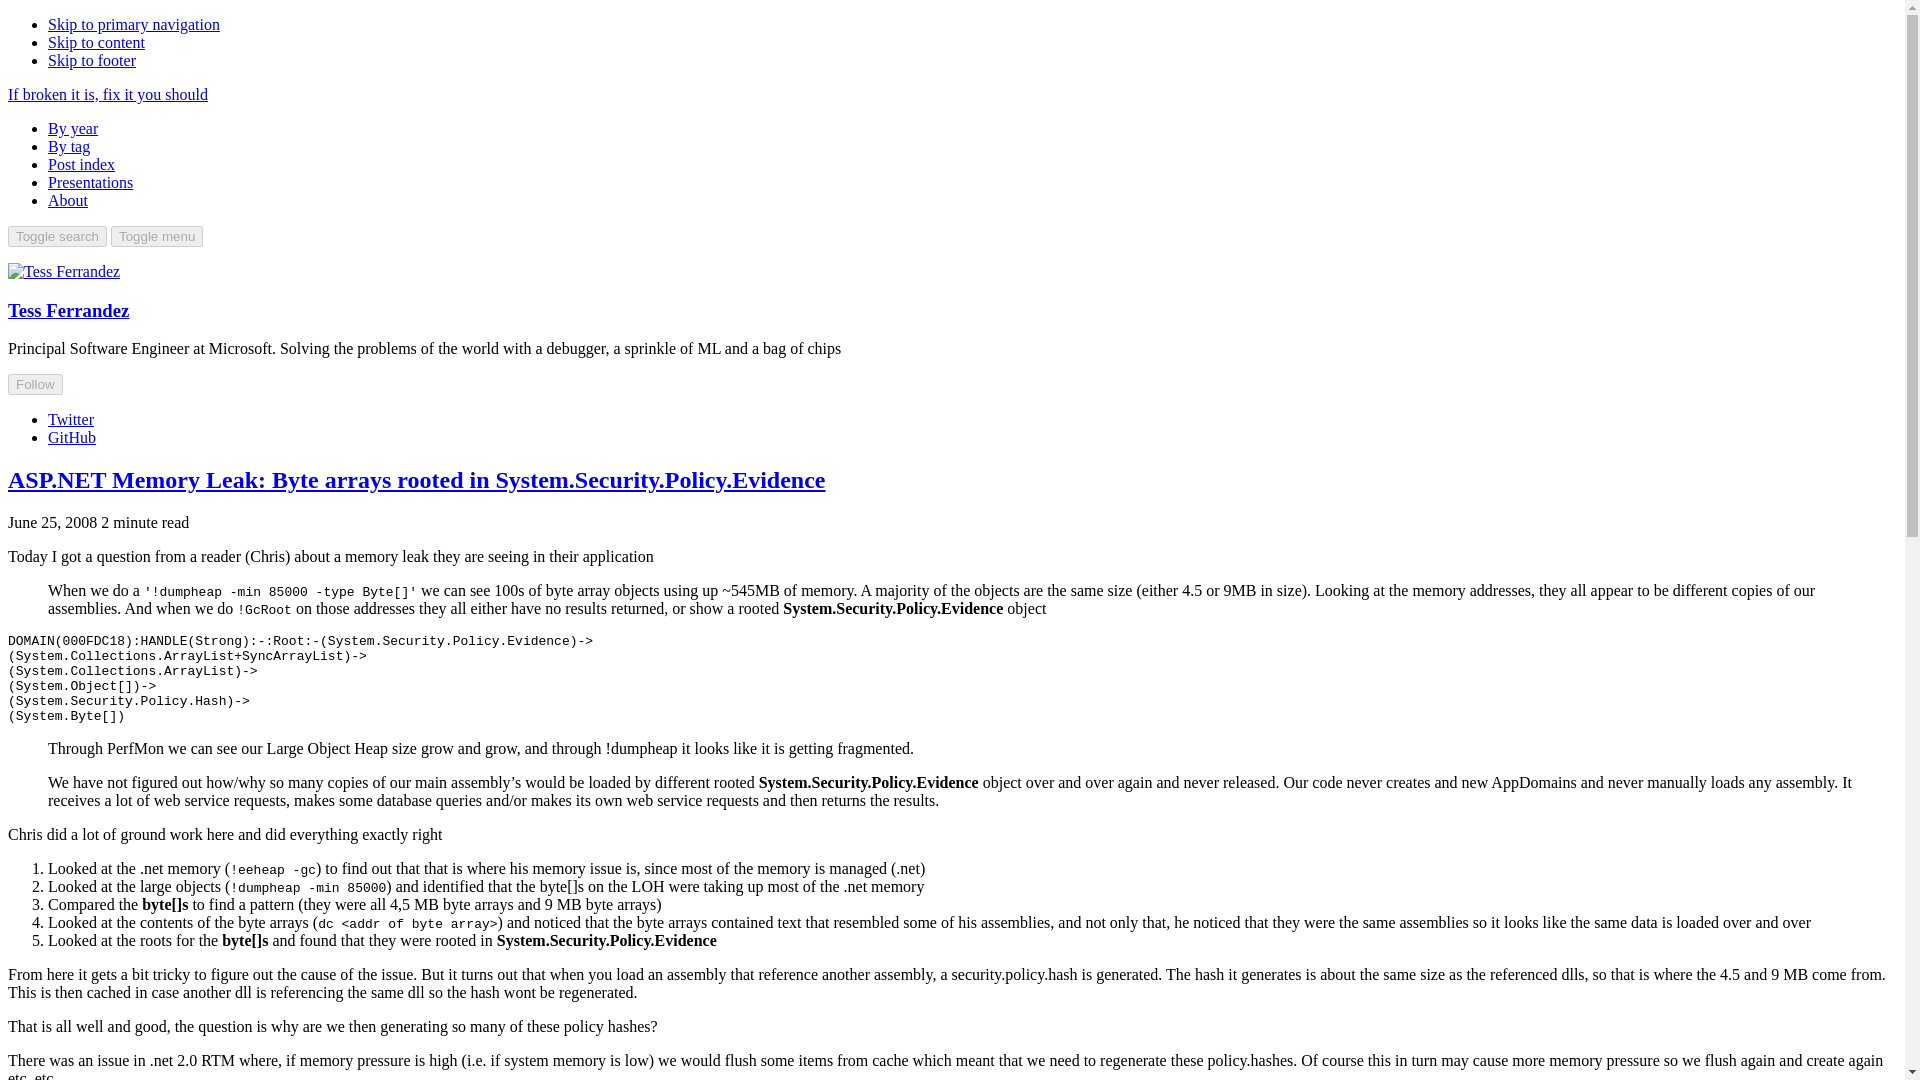  I want to click on Twitter, so click(71, 419).